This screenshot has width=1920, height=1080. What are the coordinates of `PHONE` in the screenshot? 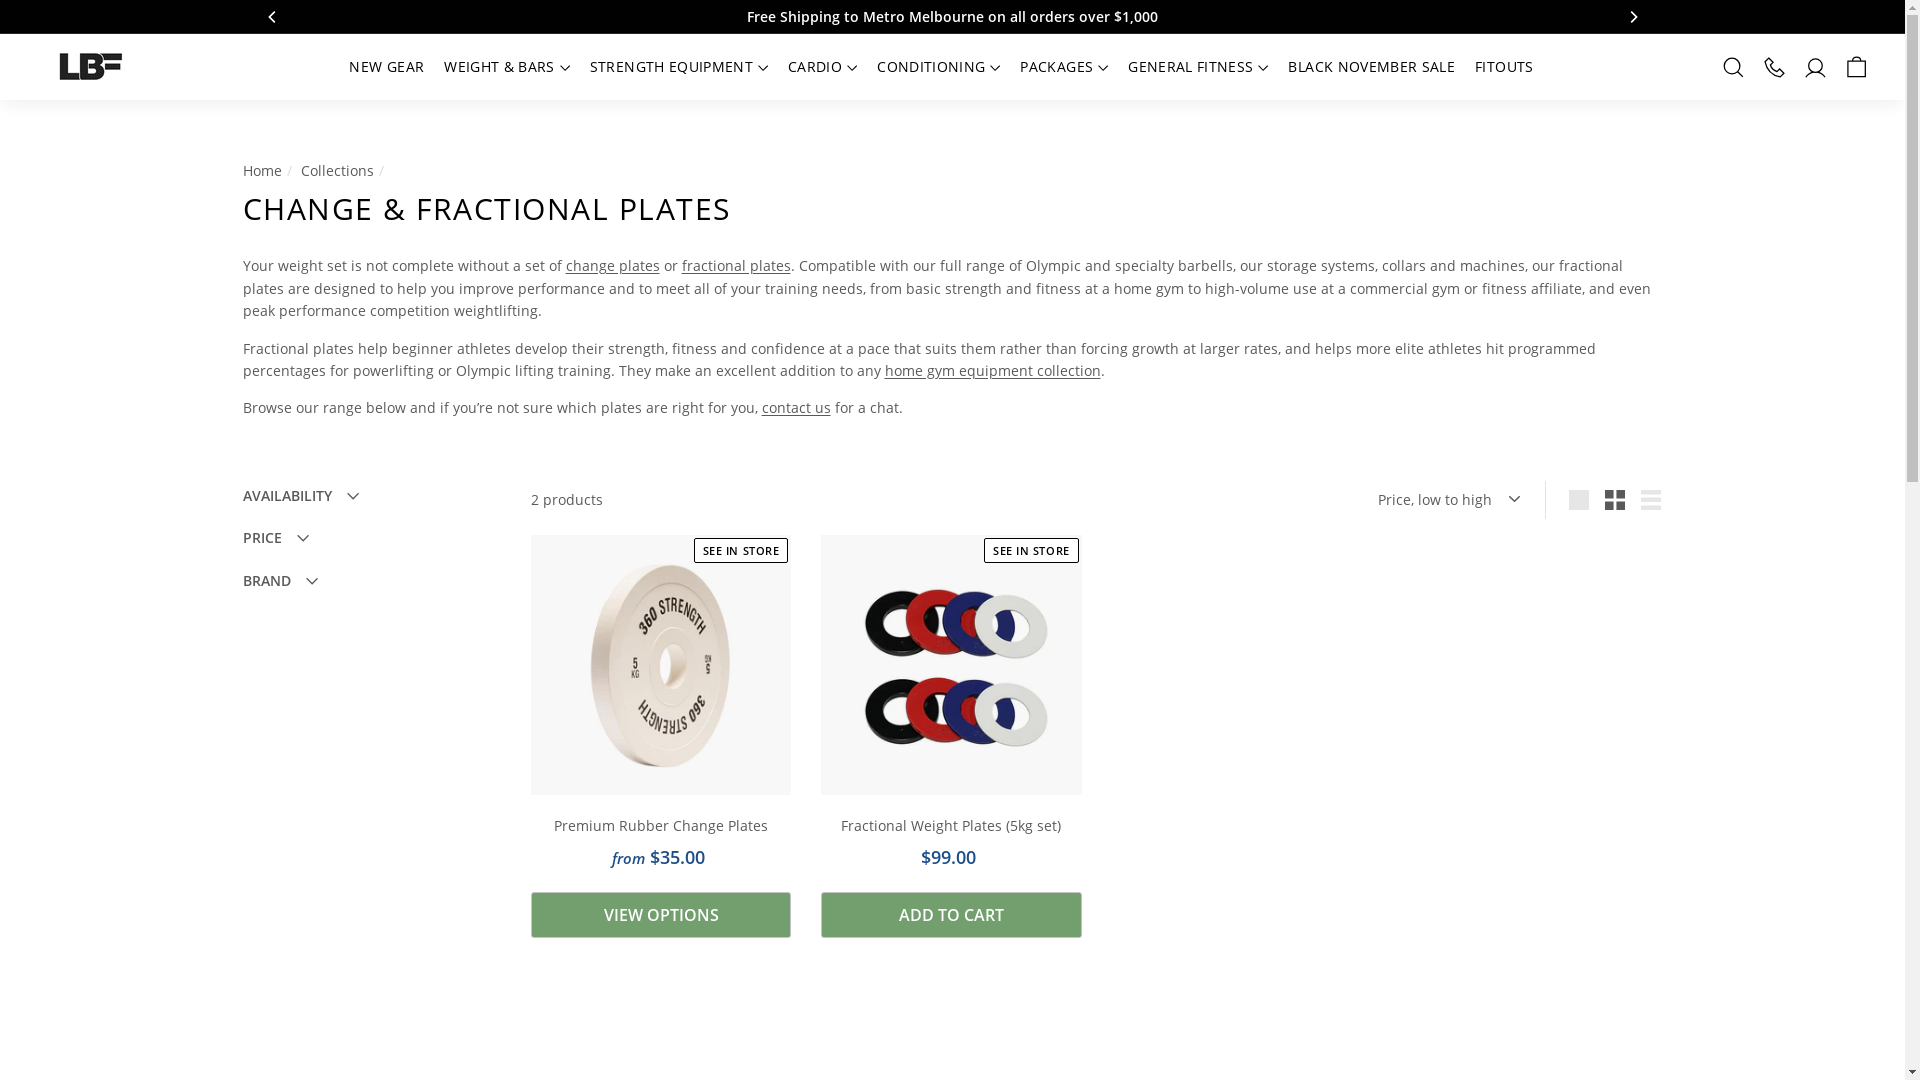 It's located at (1774, 66).